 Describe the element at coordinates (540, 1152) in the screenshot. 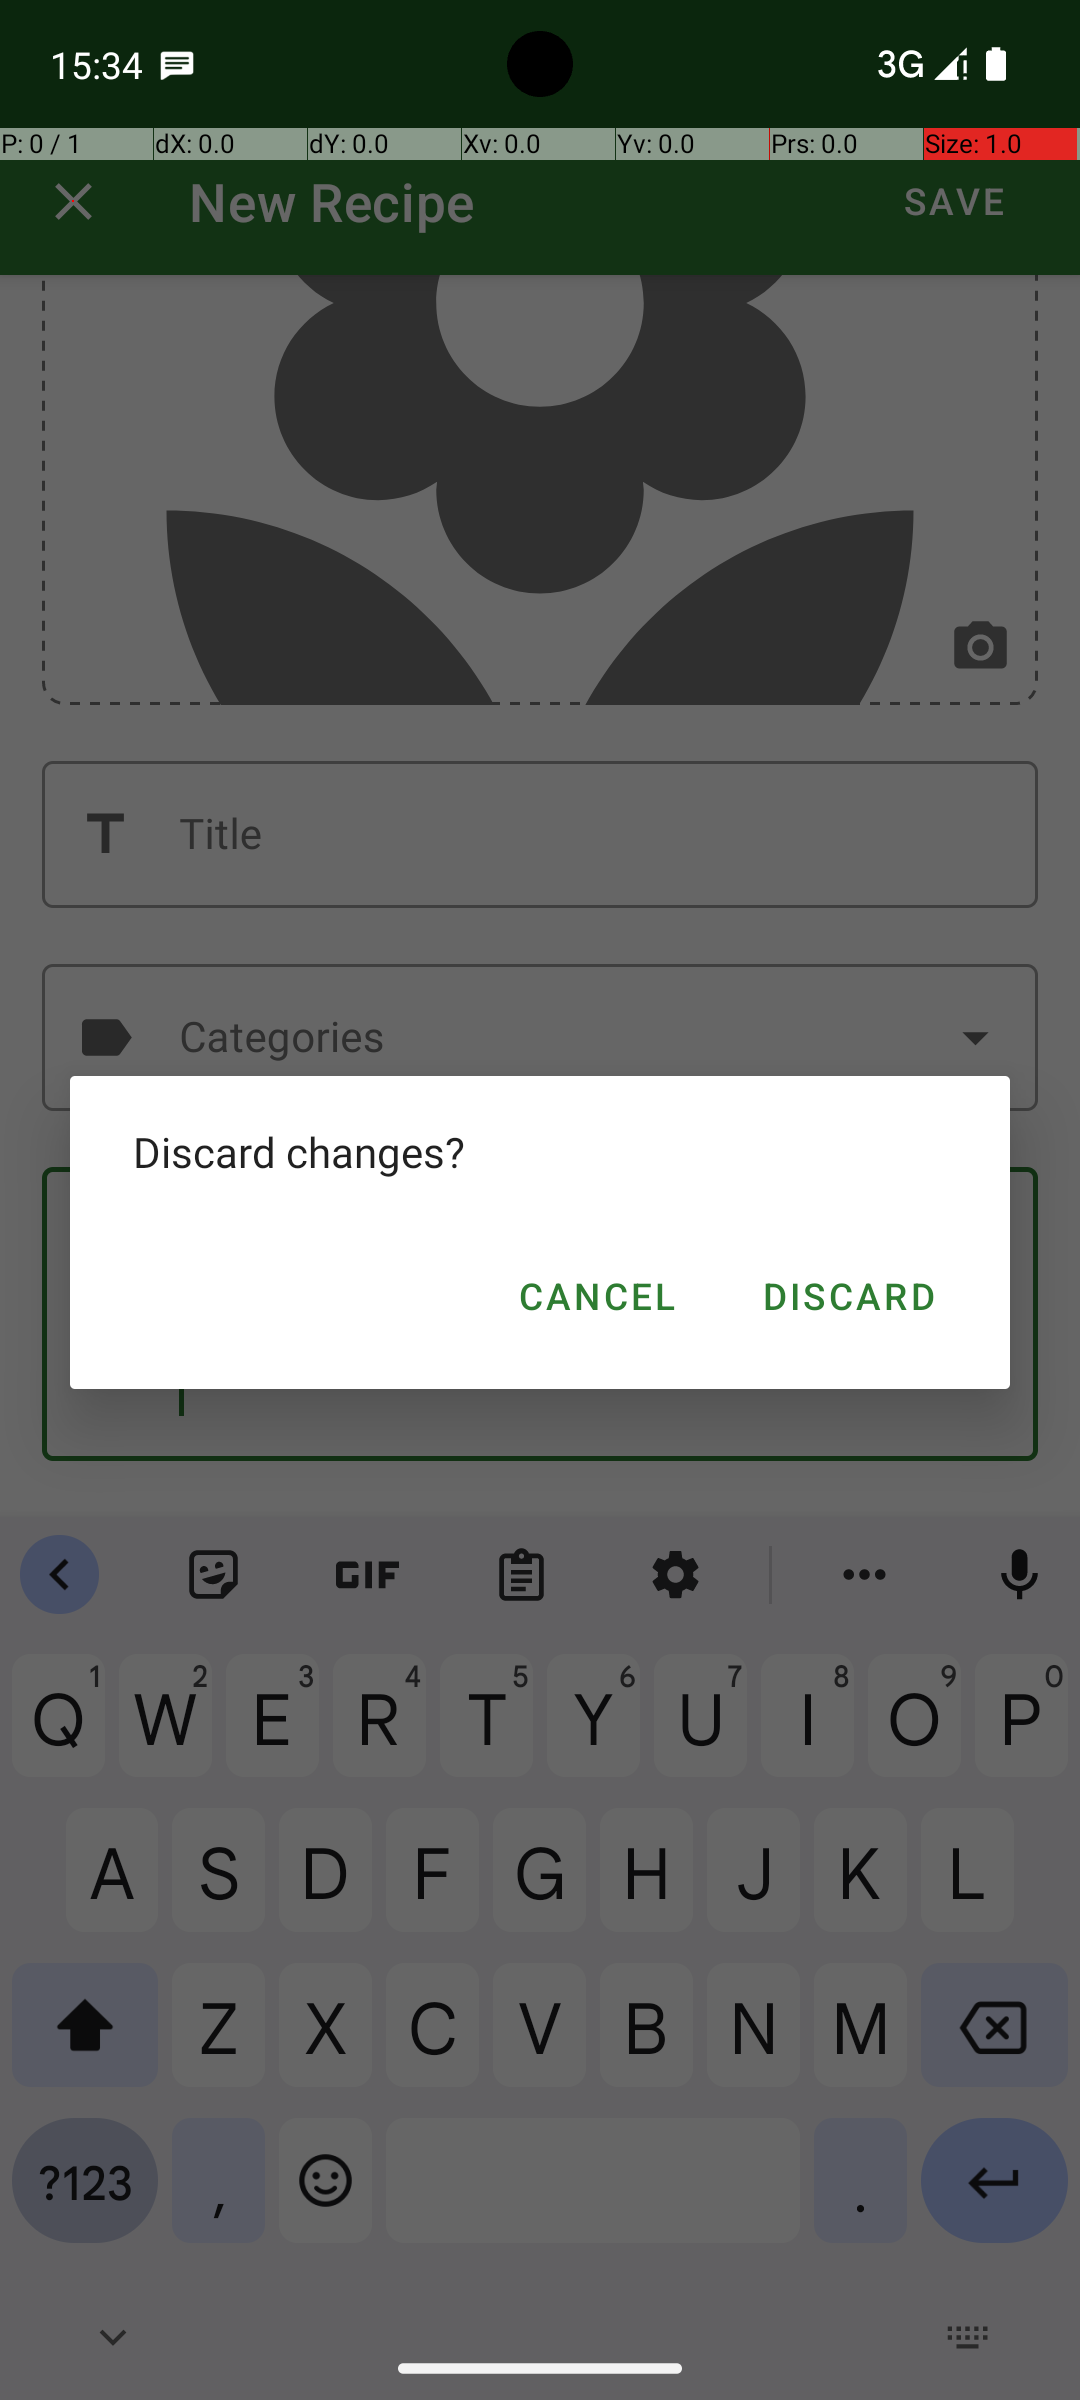

I see `Discard changes?` at that location.